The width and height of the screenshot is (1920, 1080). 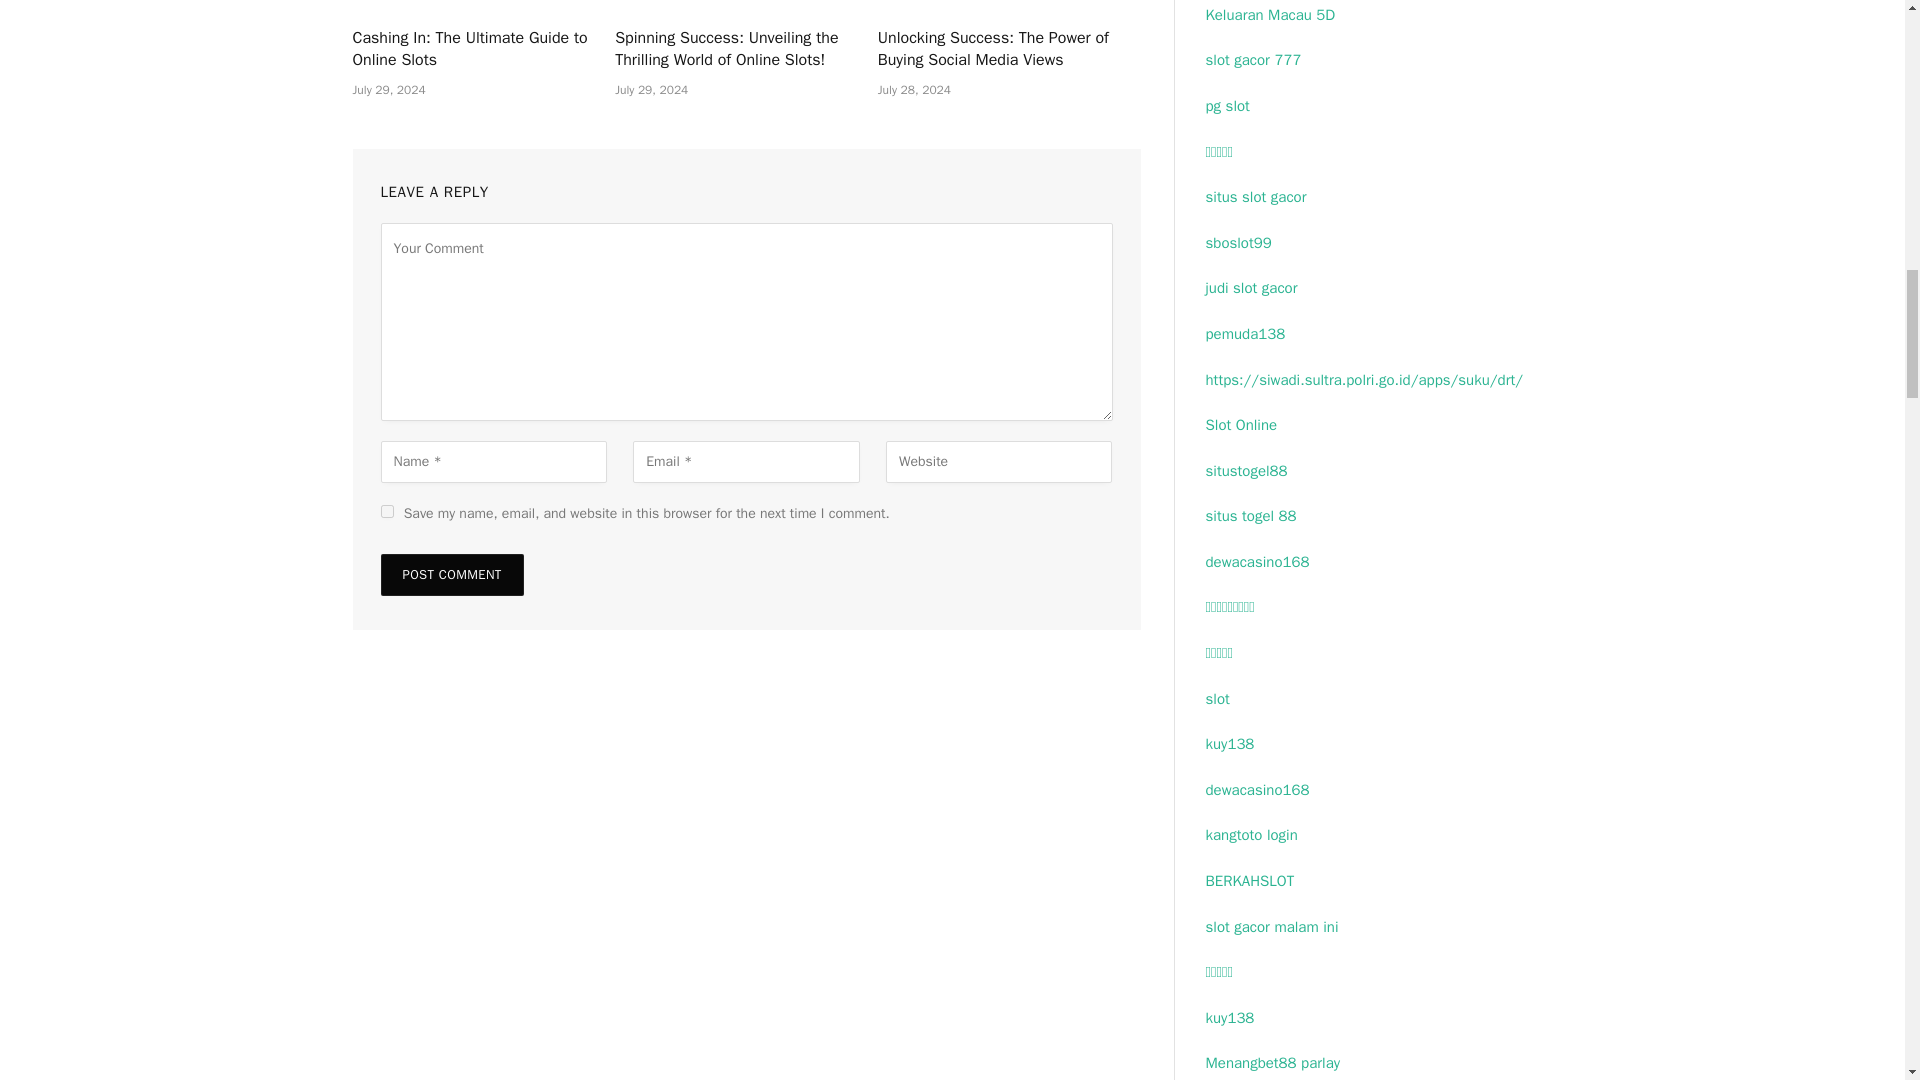 I want to click on Post Comment, so click(x=451, y=575).